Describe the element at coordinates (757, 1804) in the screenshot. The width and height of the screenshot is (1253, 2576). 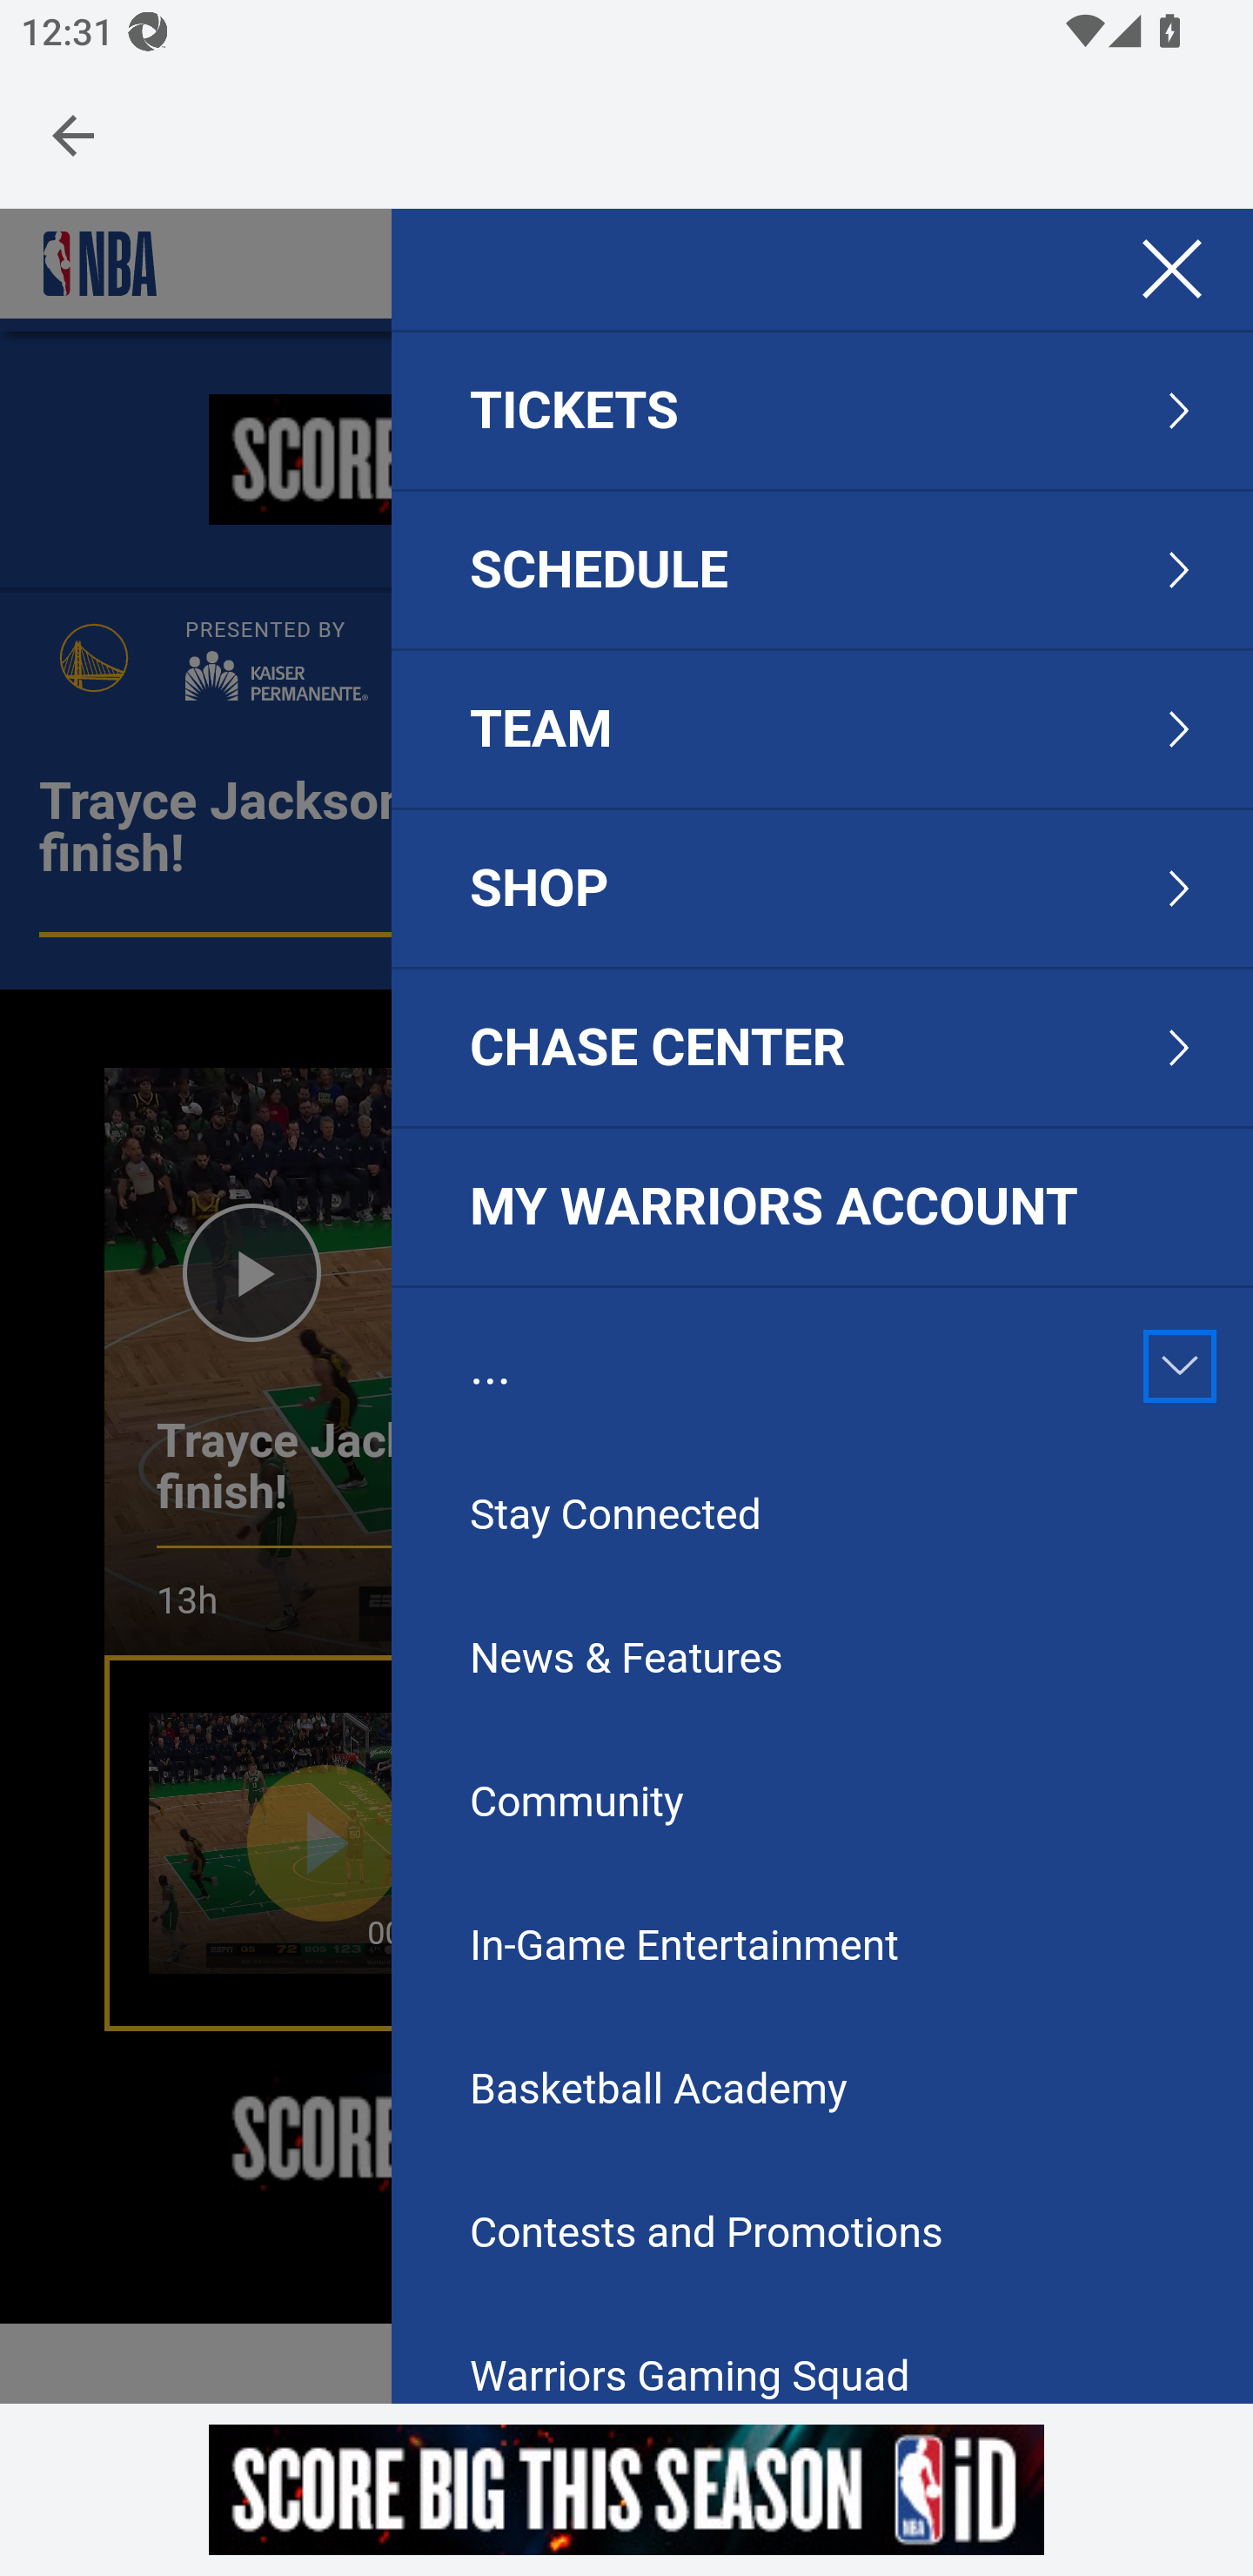
I see `Community Community Community` at that location.